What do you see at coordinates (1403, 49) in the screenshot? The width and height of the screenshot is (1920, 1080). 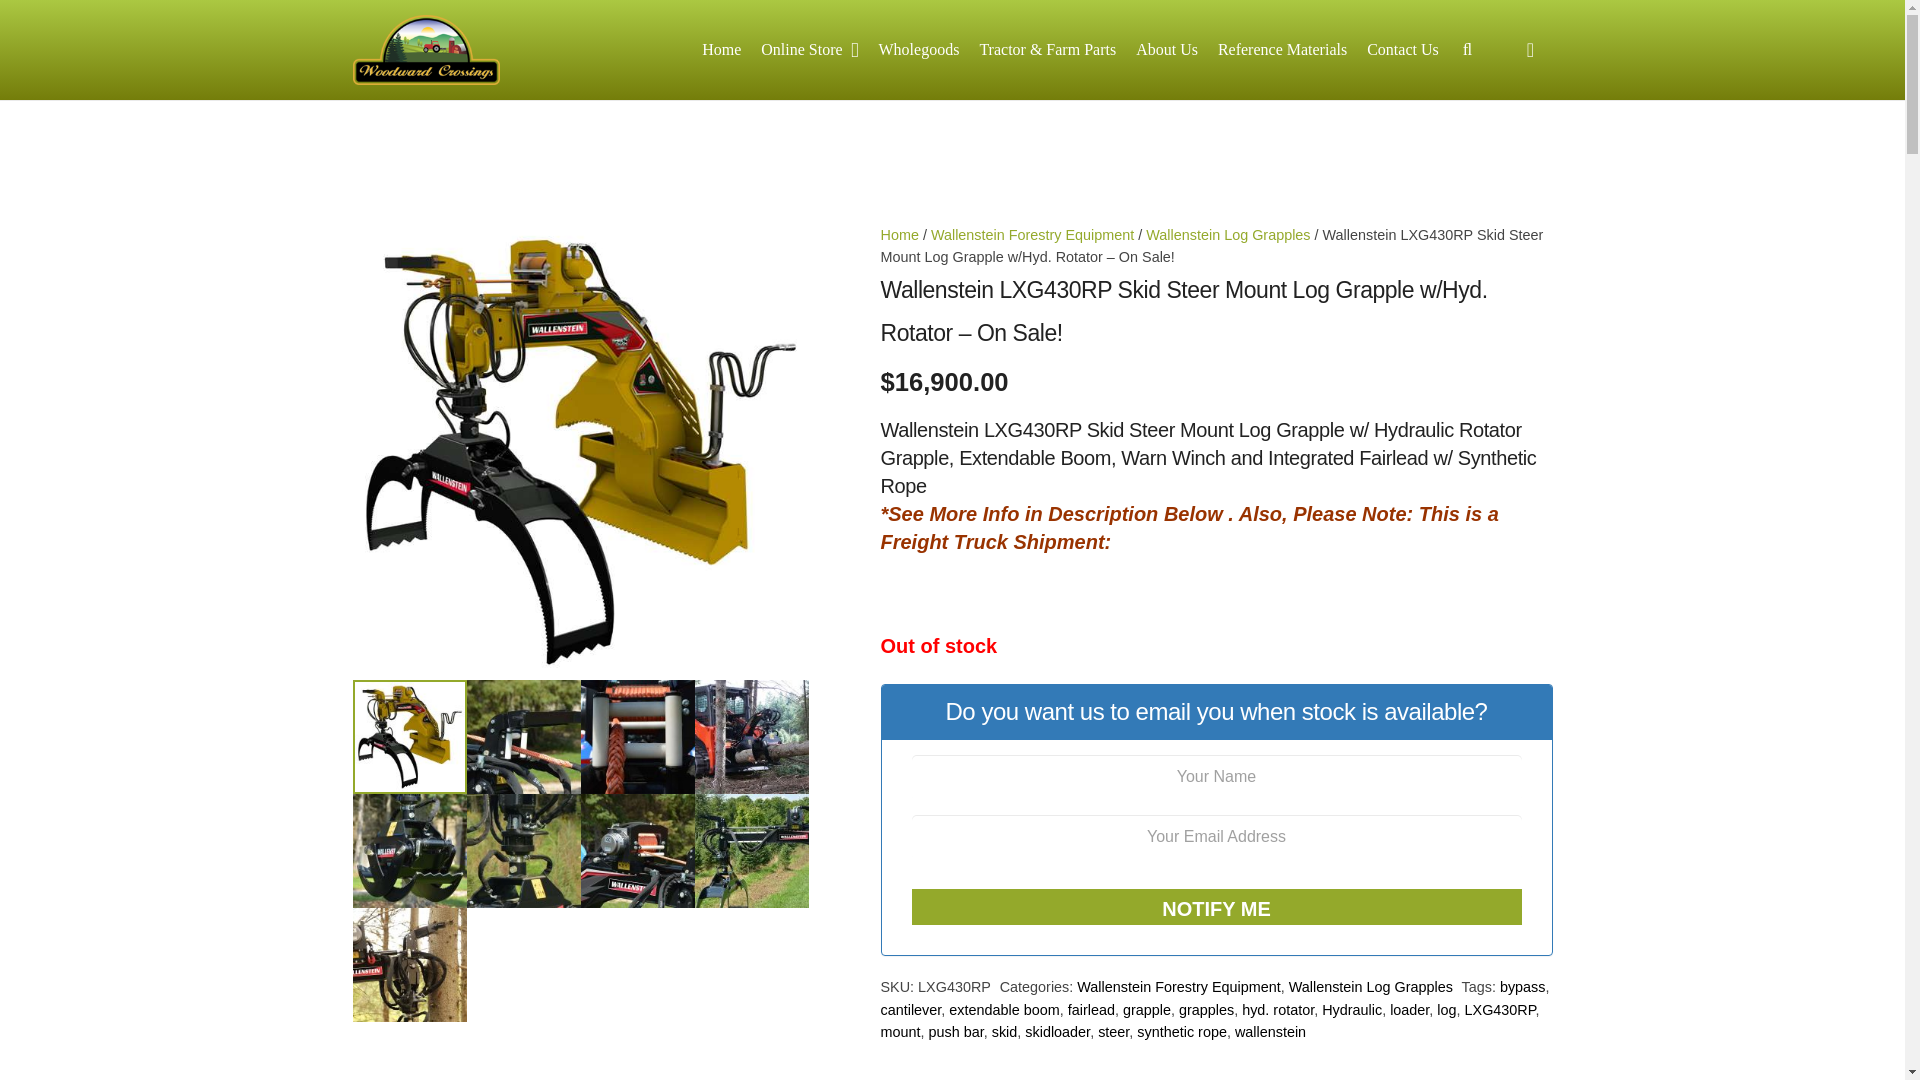 I see `Contact Us` at bounding box center [1403, 49].